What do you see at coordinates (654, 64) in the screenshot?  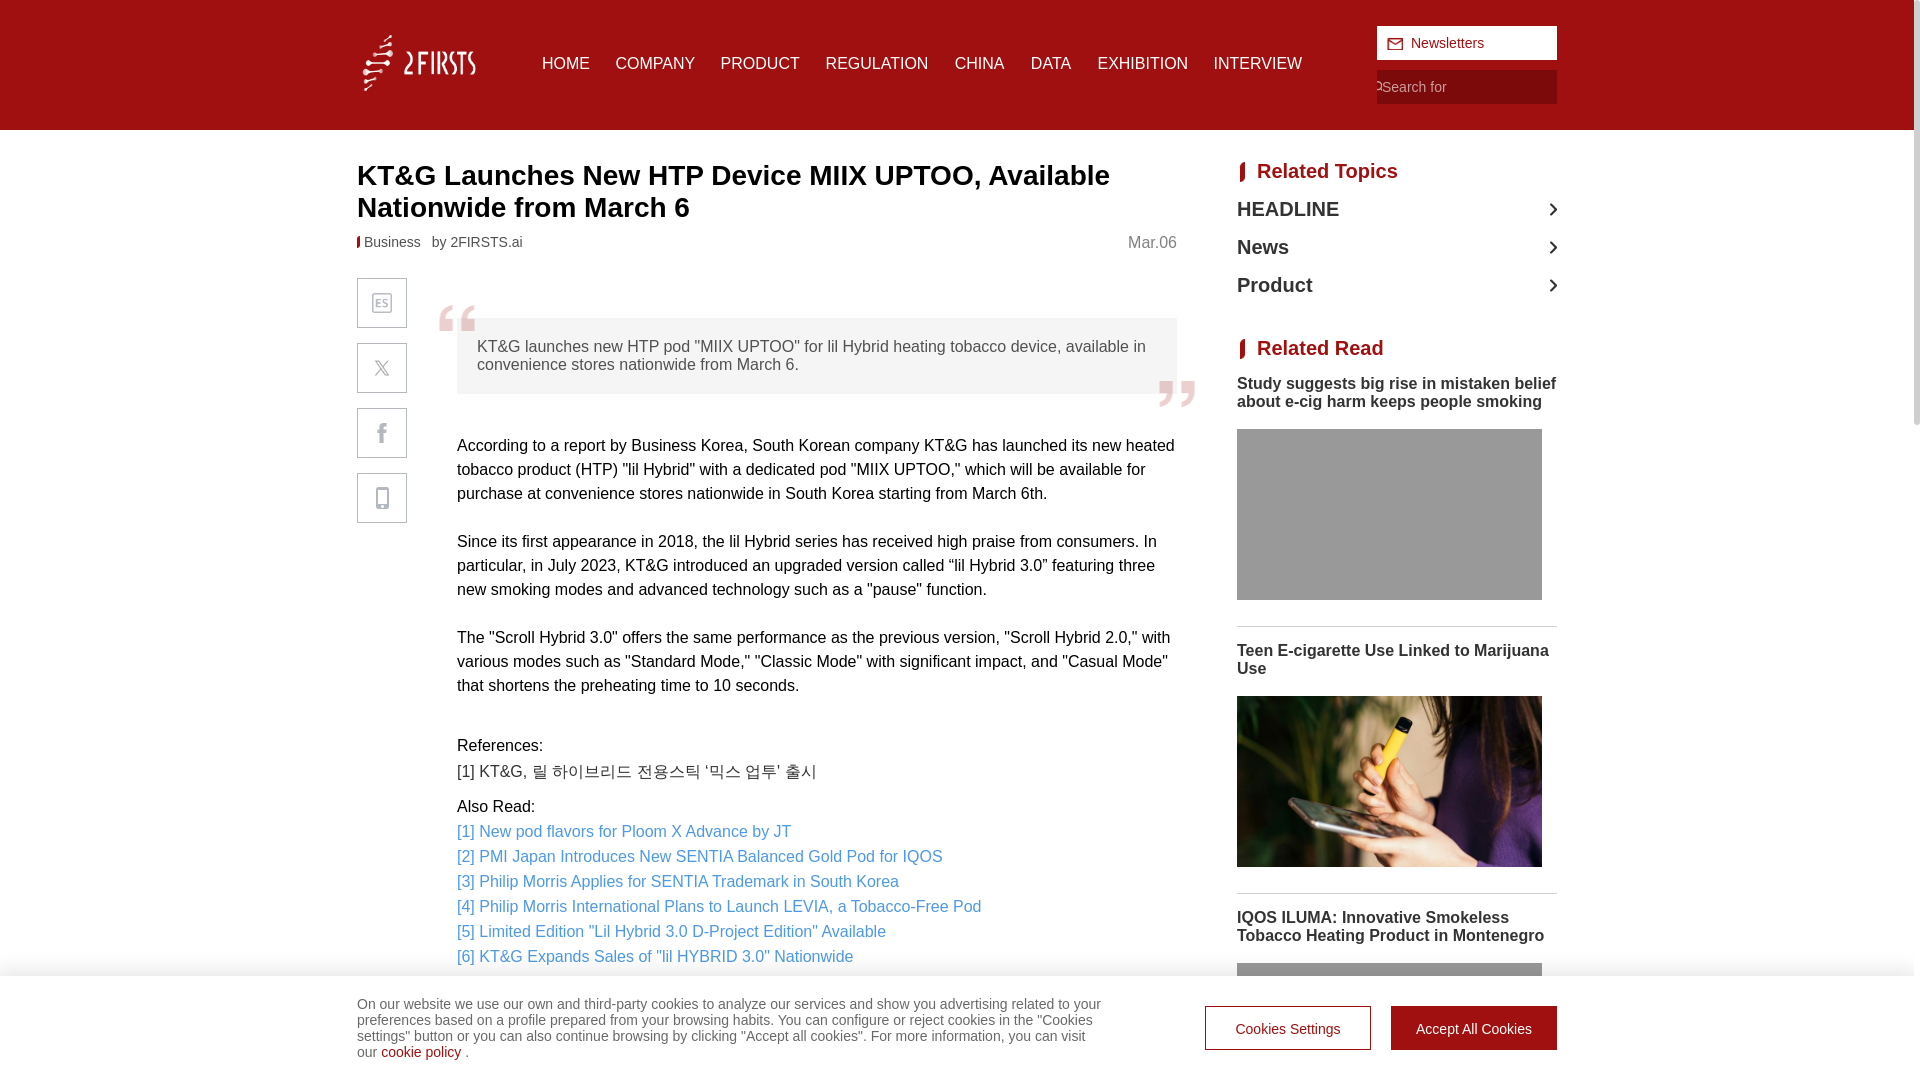 I see `COMPANY` at bounding box center [654, 64].